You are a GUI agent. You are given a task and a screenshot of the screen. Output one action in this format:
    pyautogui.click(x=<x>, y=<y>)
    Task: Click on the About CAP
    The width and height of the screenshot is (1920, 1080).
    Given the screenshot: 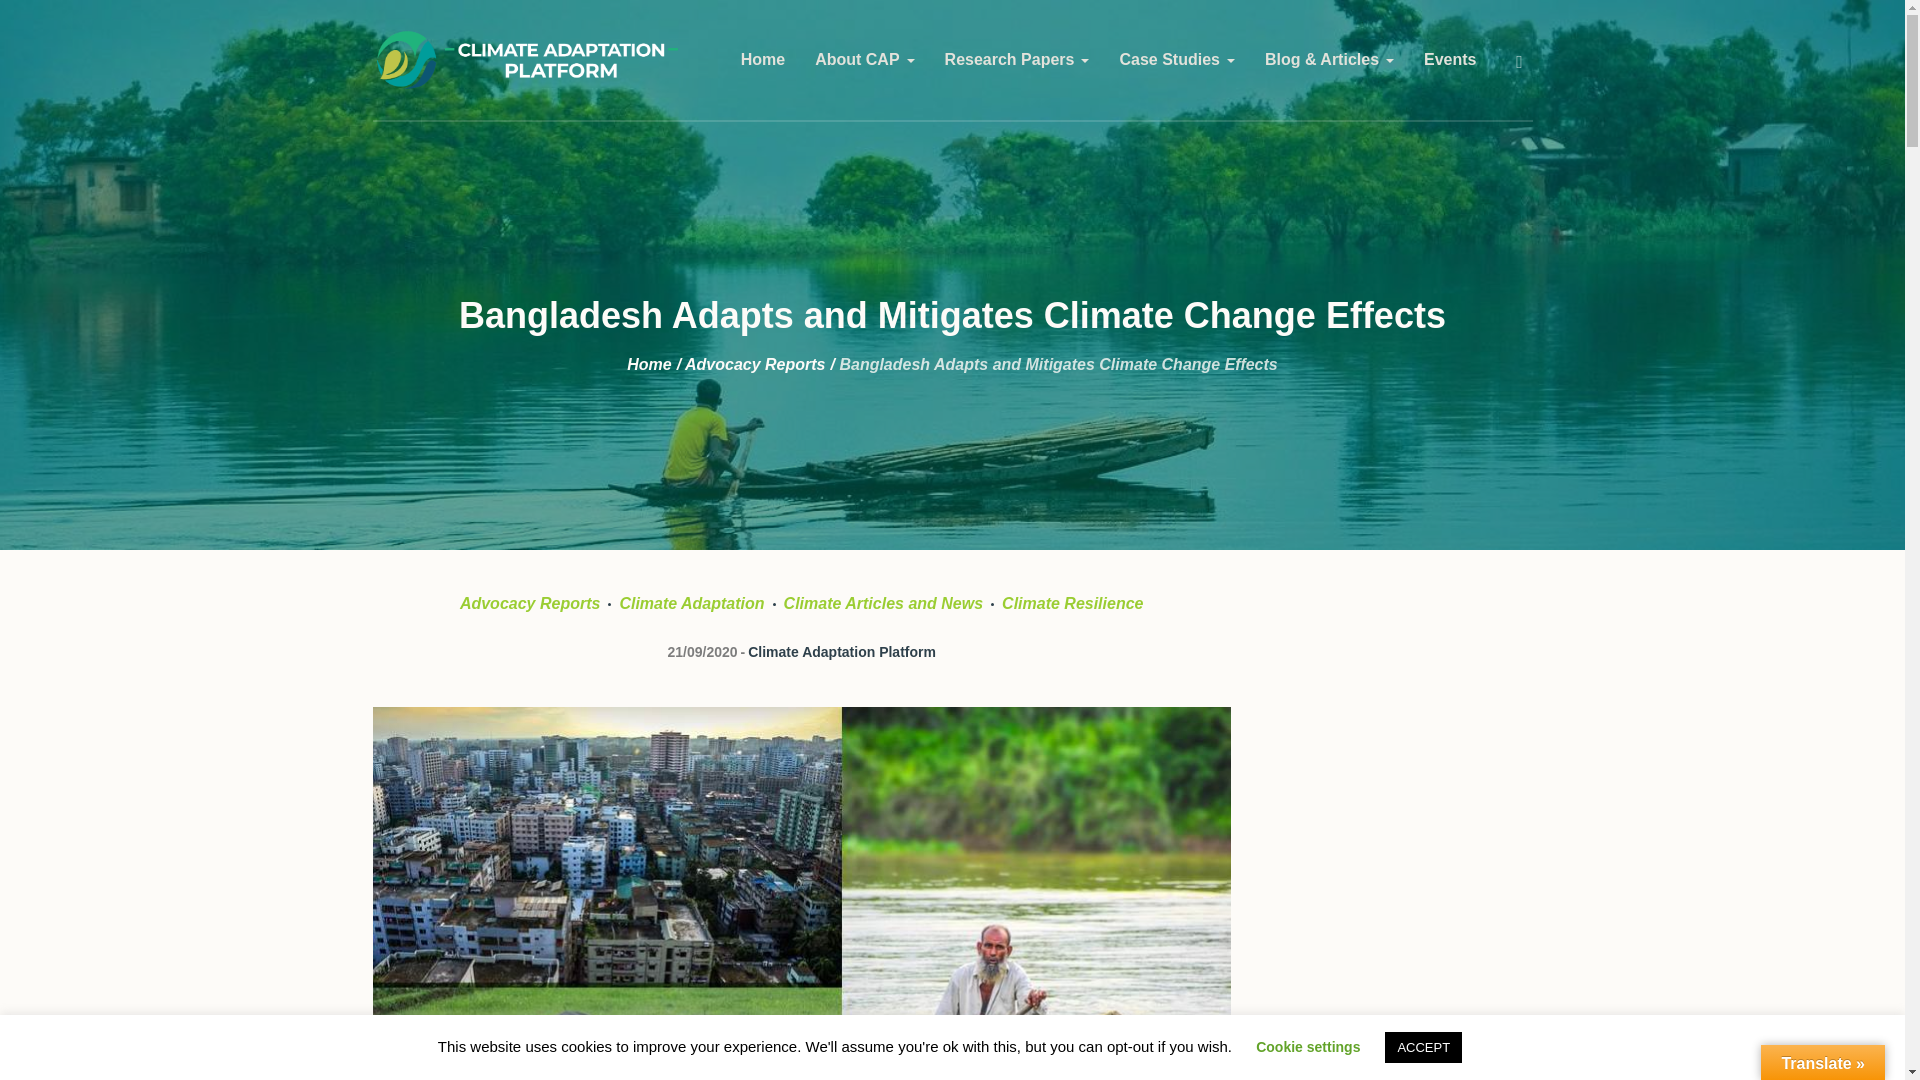 What is the action you would take?
    pyautogui.click(x=864, y=60)
    